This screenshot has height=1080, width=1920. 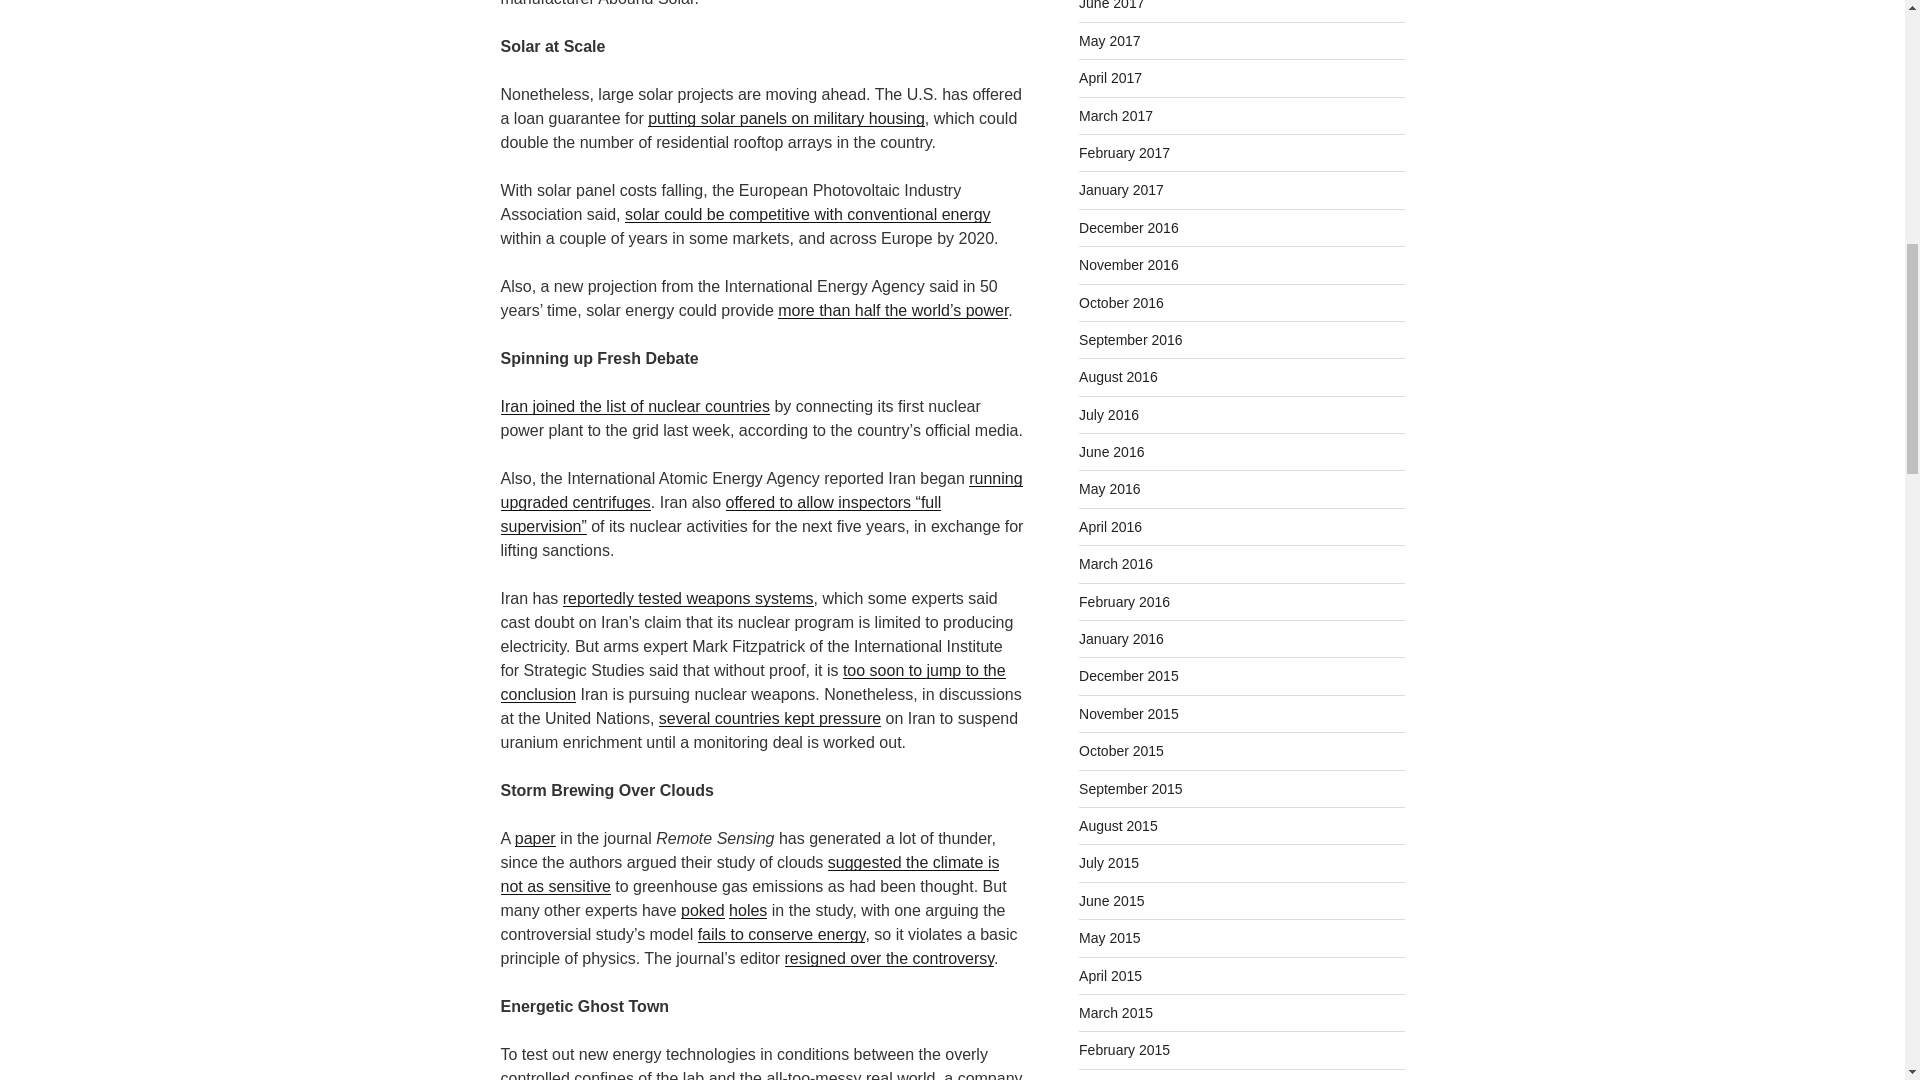 What do you see at coordinates (786, 118) in the screenshot?
I see `putting solar panels on military housing` at bounding box center [786, 118].